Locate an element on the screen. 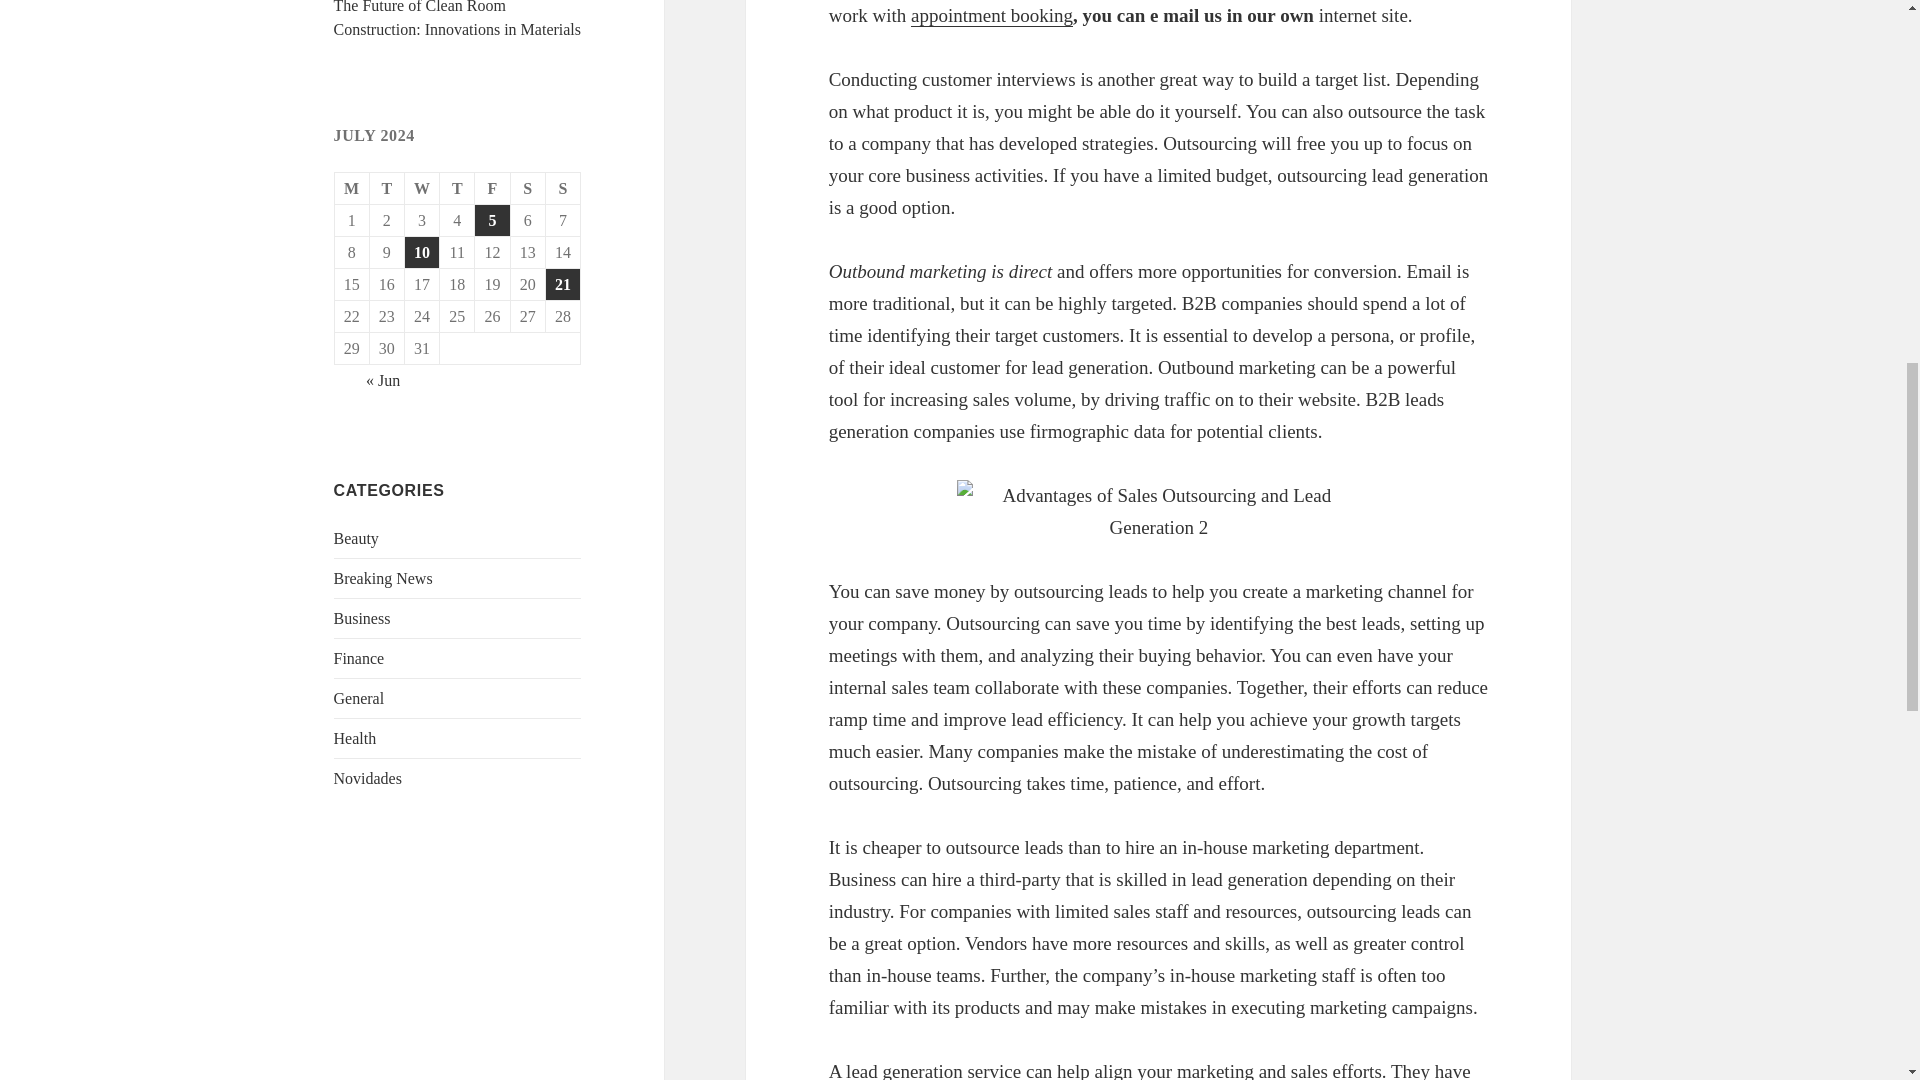 This screenshot has width=1920, height=1080. Monday is located at coordinates (352, 188).